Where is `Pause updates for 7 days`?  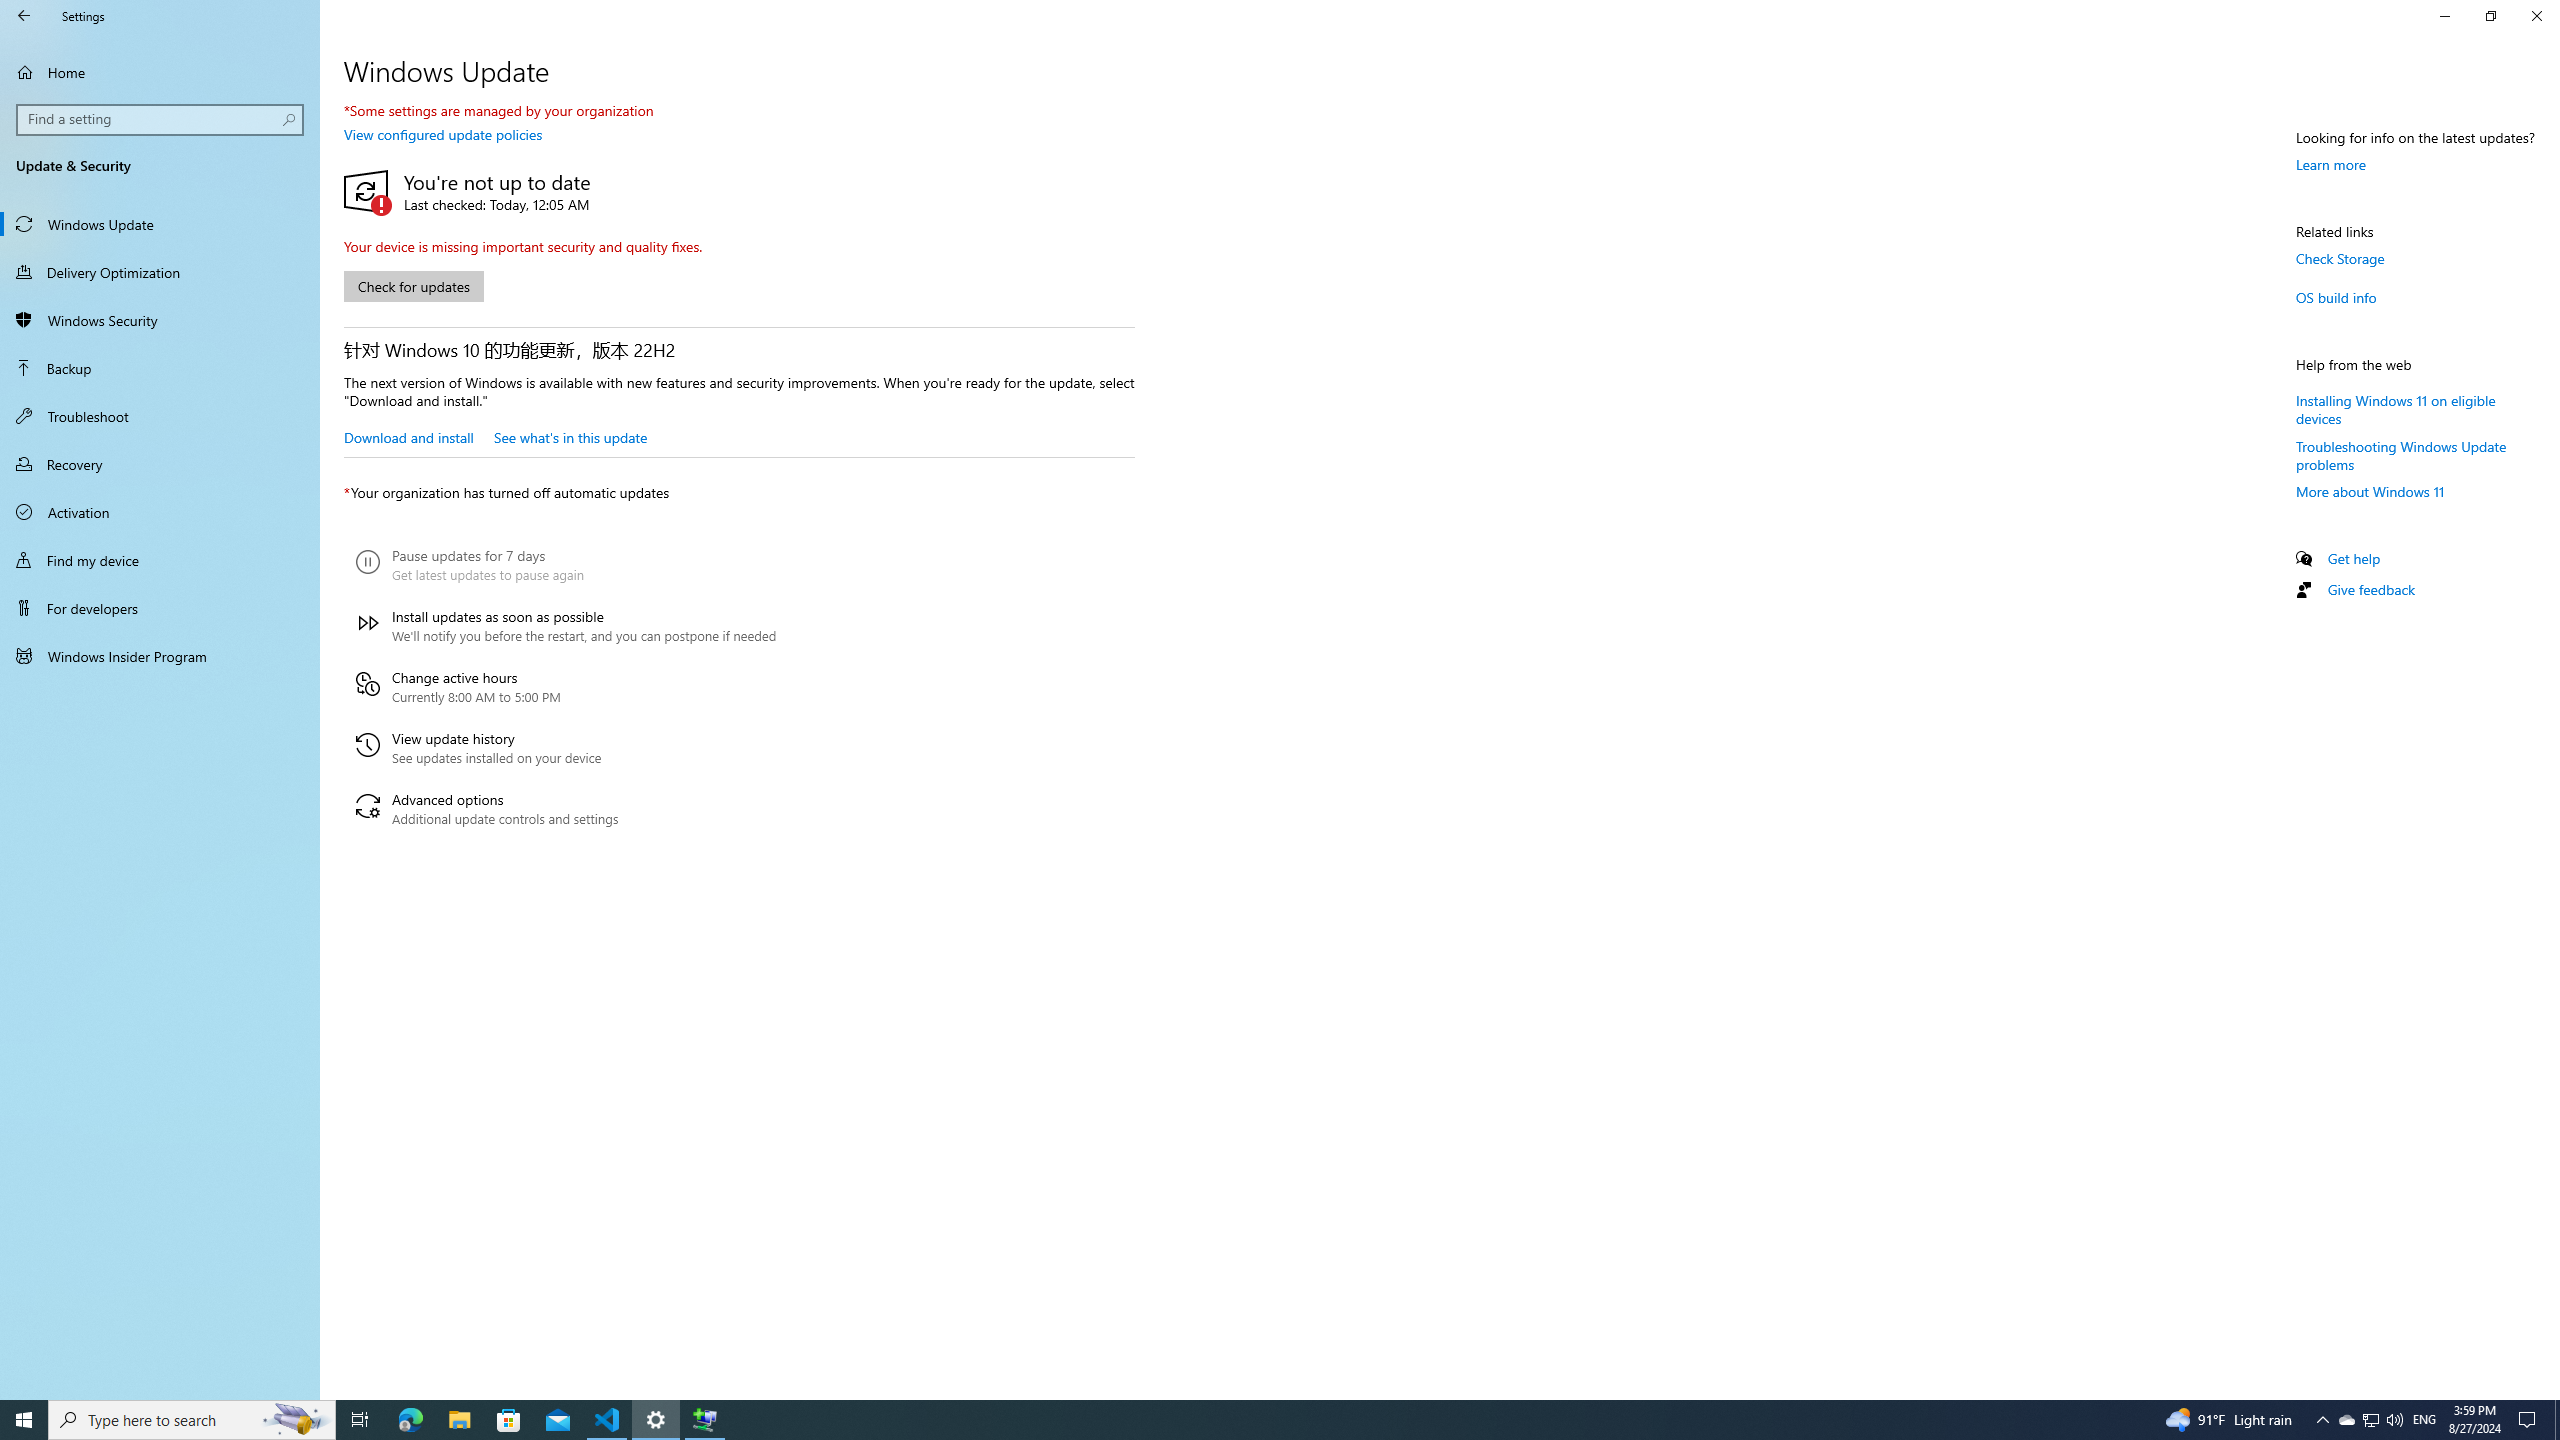
Pause updates for 7 days is located at coordinates (566, 566).